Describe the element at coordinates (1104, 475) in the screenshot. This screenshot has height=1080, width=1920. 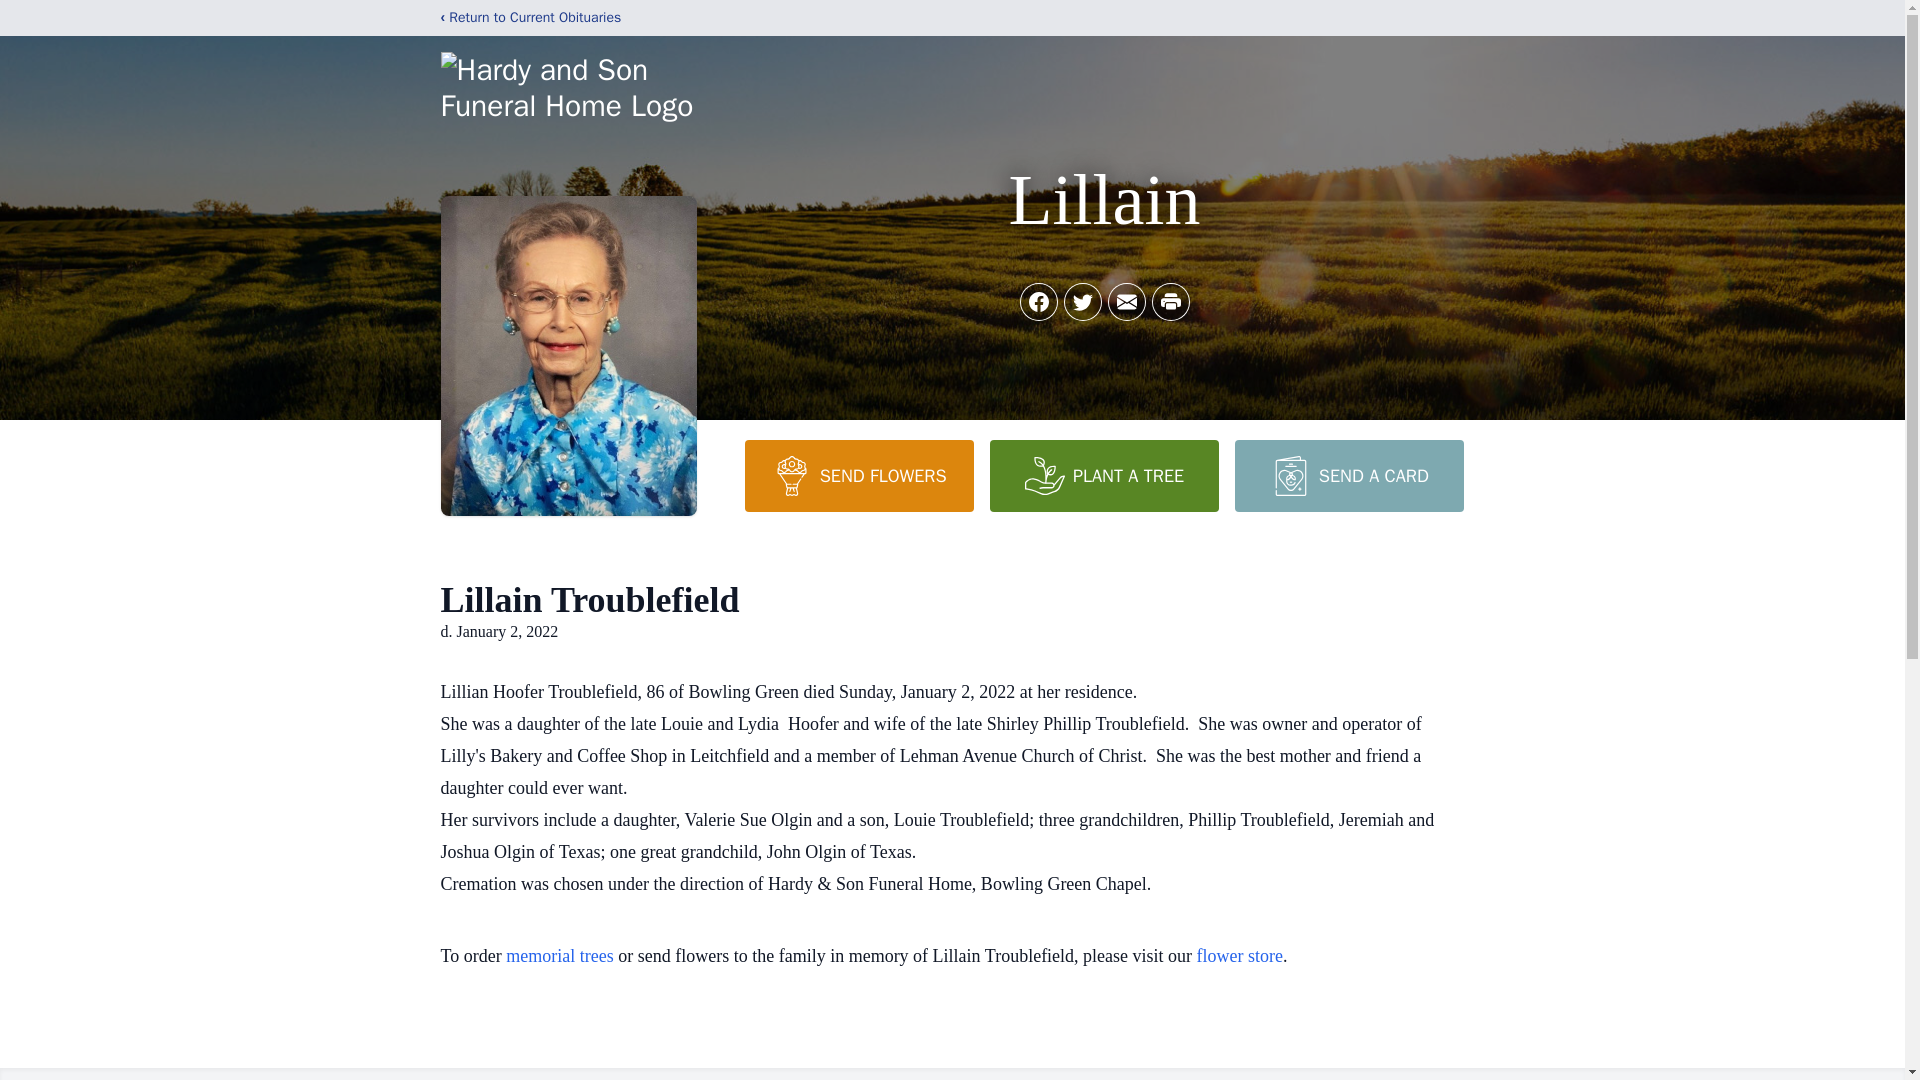
I see `PLANT A TREE` at that location.